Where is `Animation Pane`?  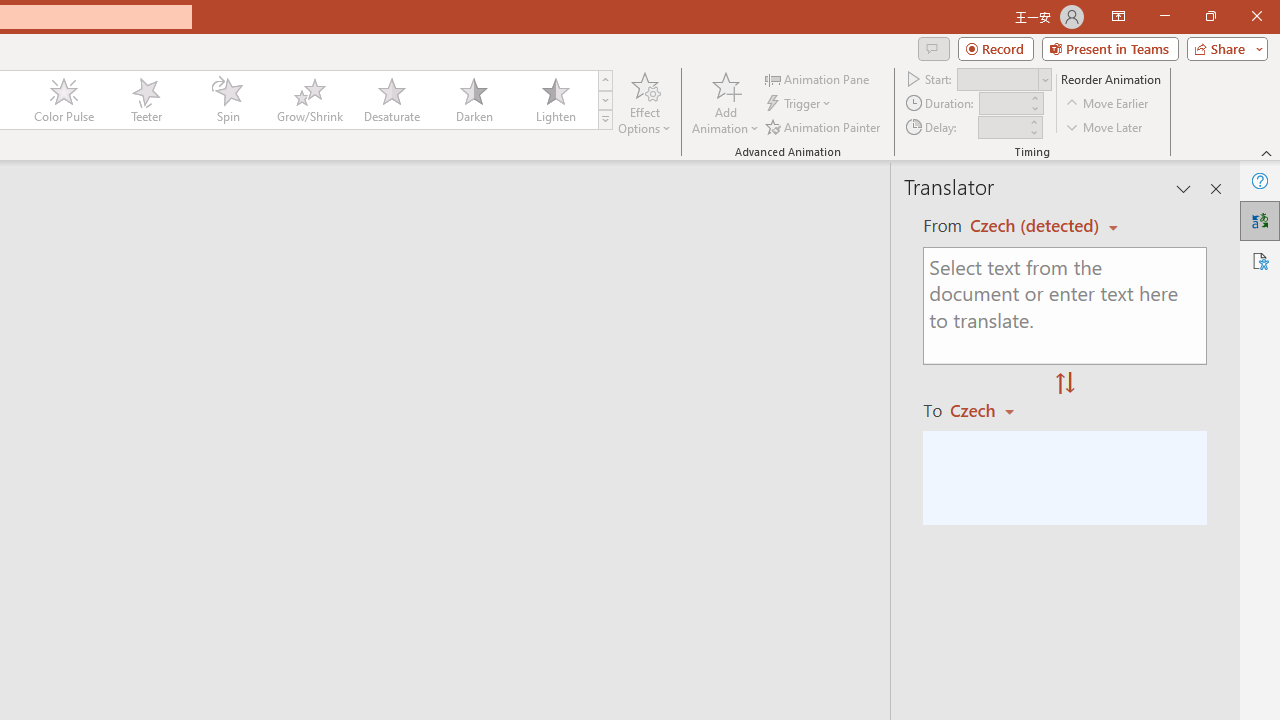
Animation Pane is located at coordinates (818, 78).